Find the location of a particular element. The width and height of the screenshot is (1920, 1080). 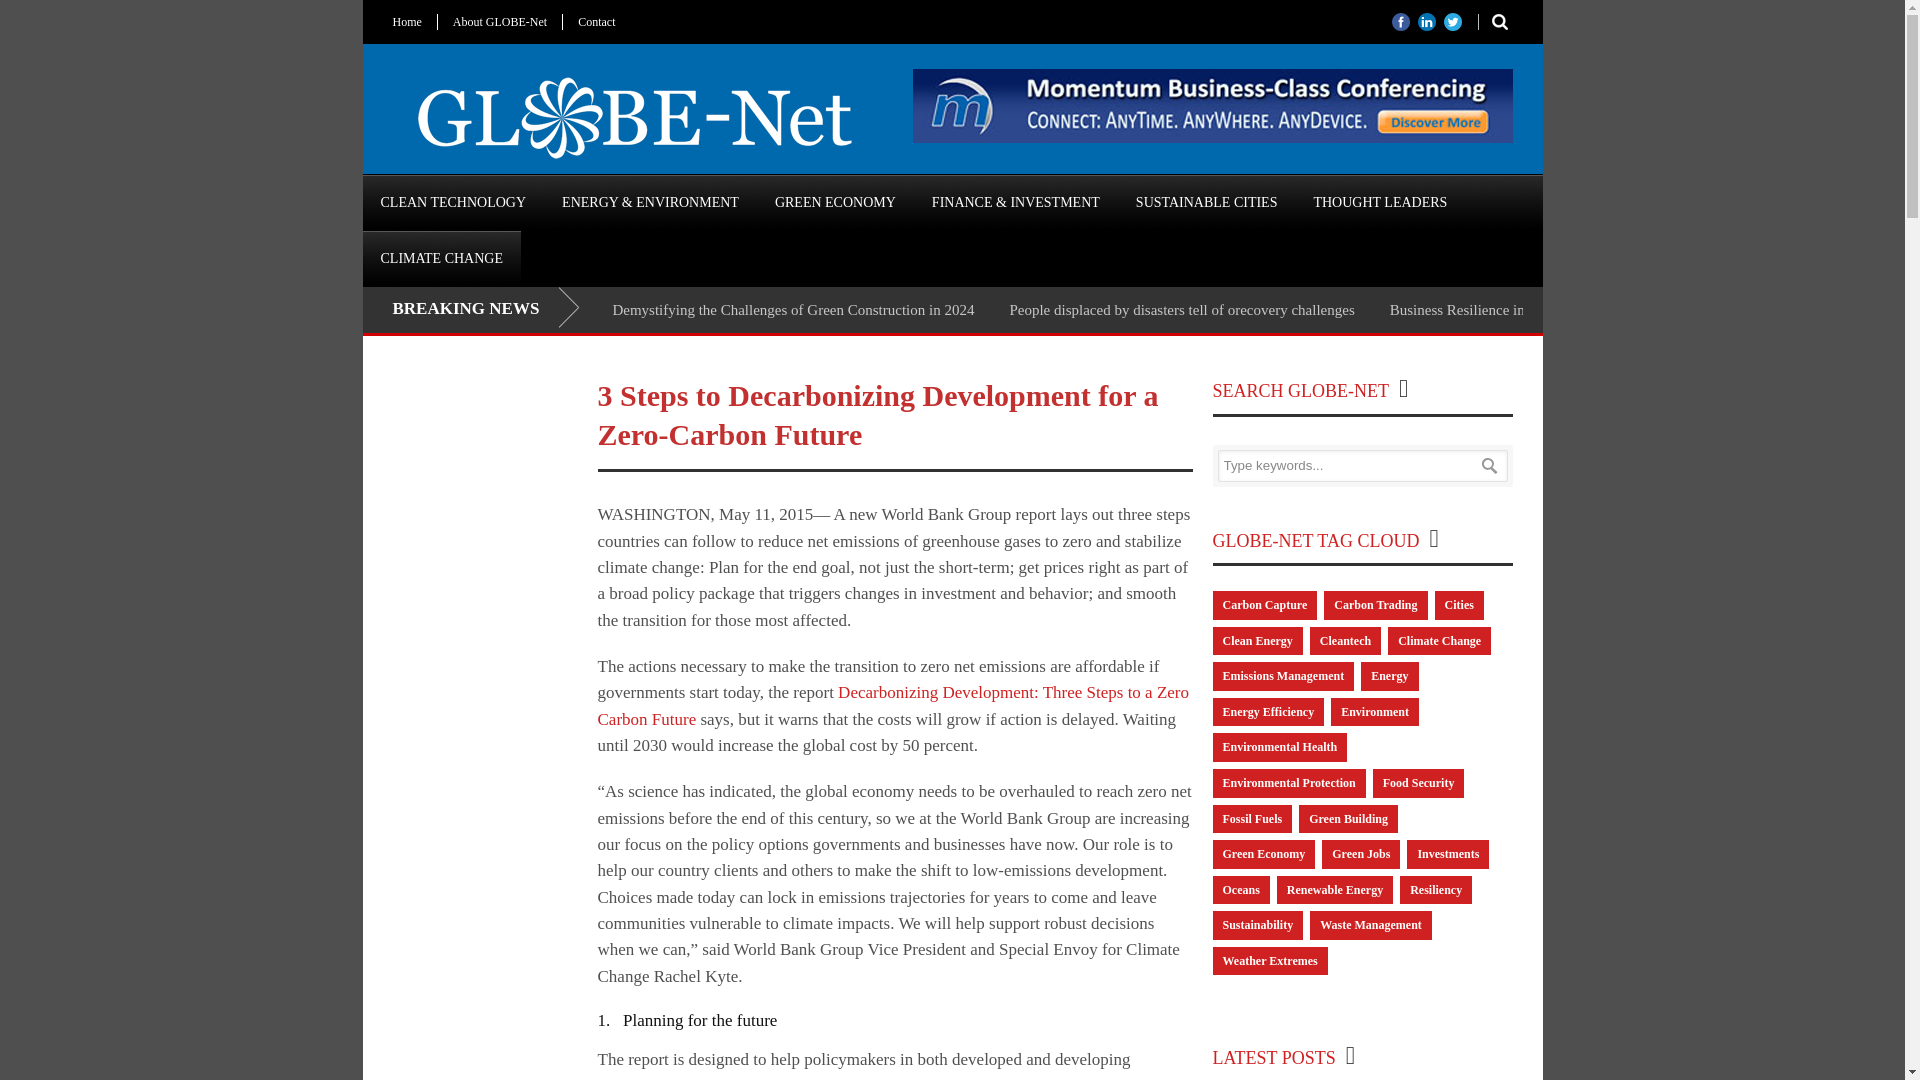

118 topics is located at coordinates (1344, 641).